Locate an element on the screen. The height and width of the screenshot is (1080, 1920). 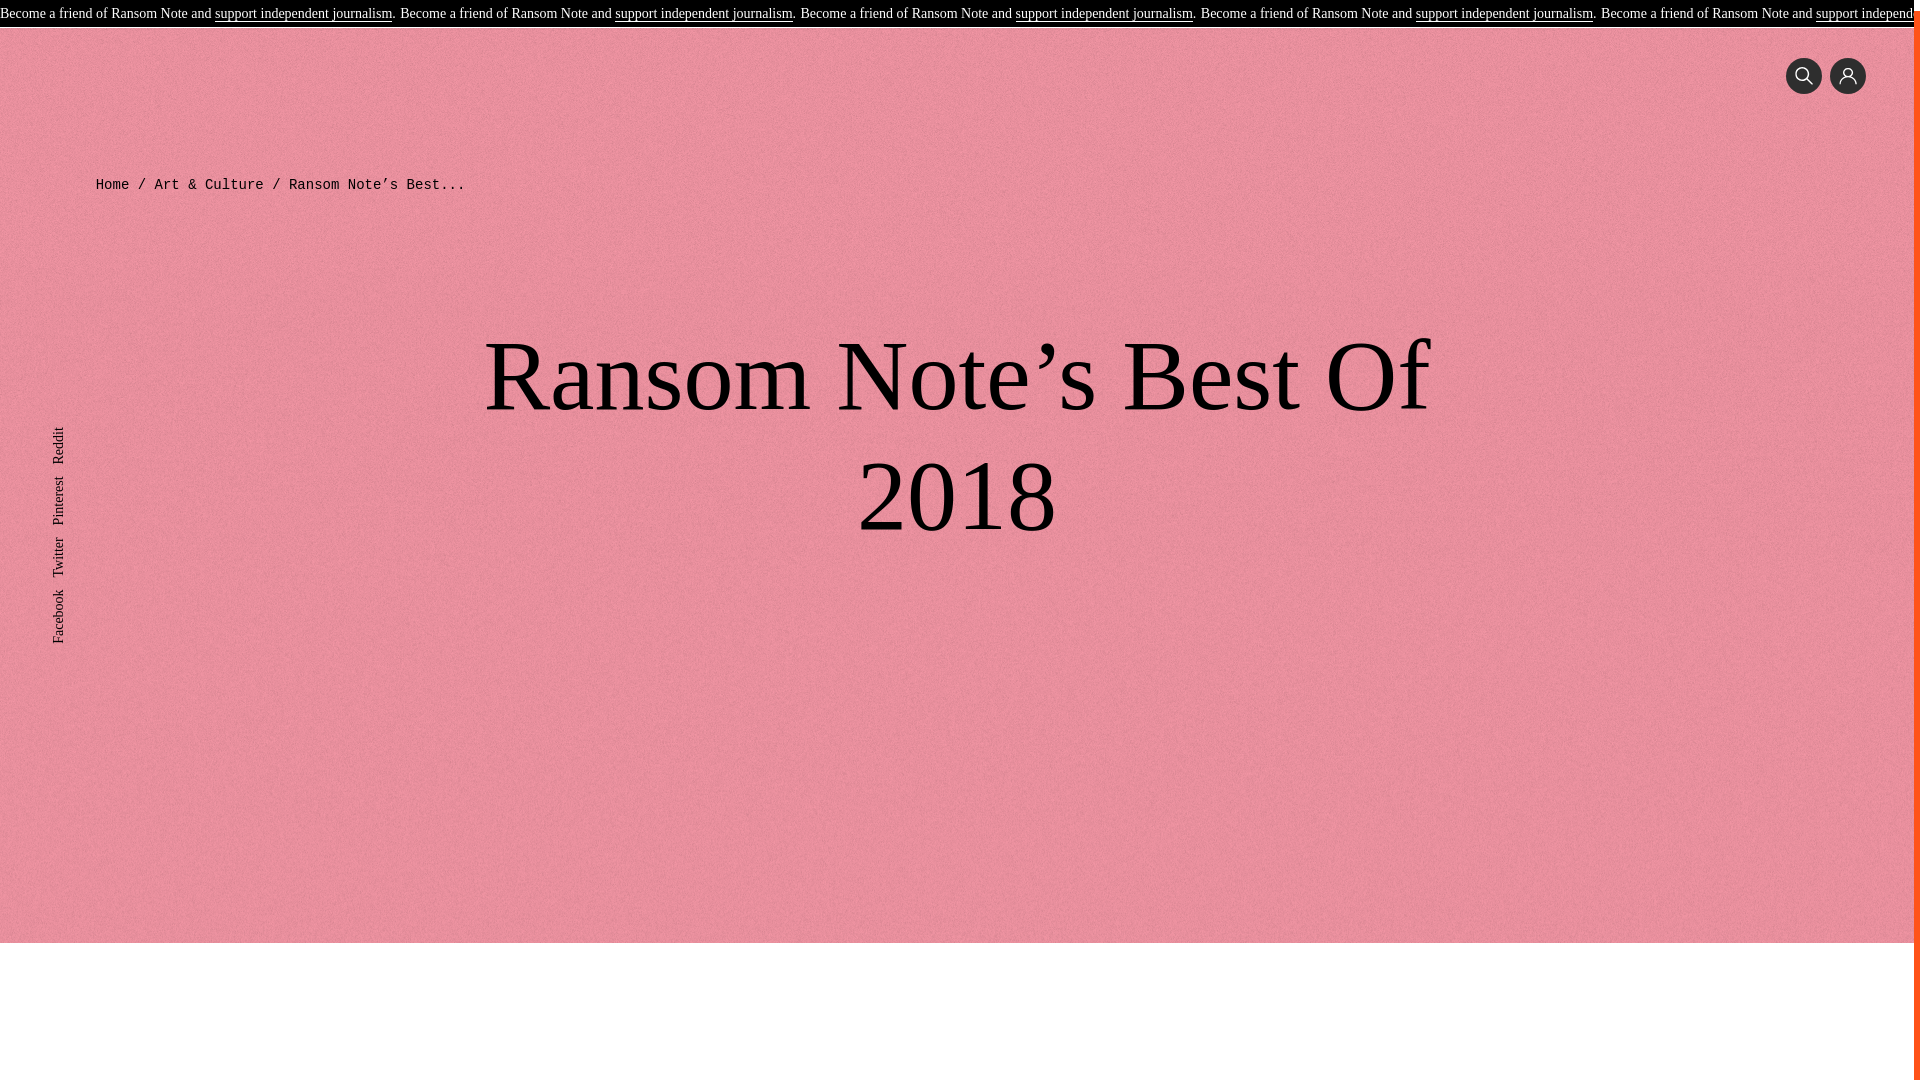
Facebook is located at coordinates (78, 586).